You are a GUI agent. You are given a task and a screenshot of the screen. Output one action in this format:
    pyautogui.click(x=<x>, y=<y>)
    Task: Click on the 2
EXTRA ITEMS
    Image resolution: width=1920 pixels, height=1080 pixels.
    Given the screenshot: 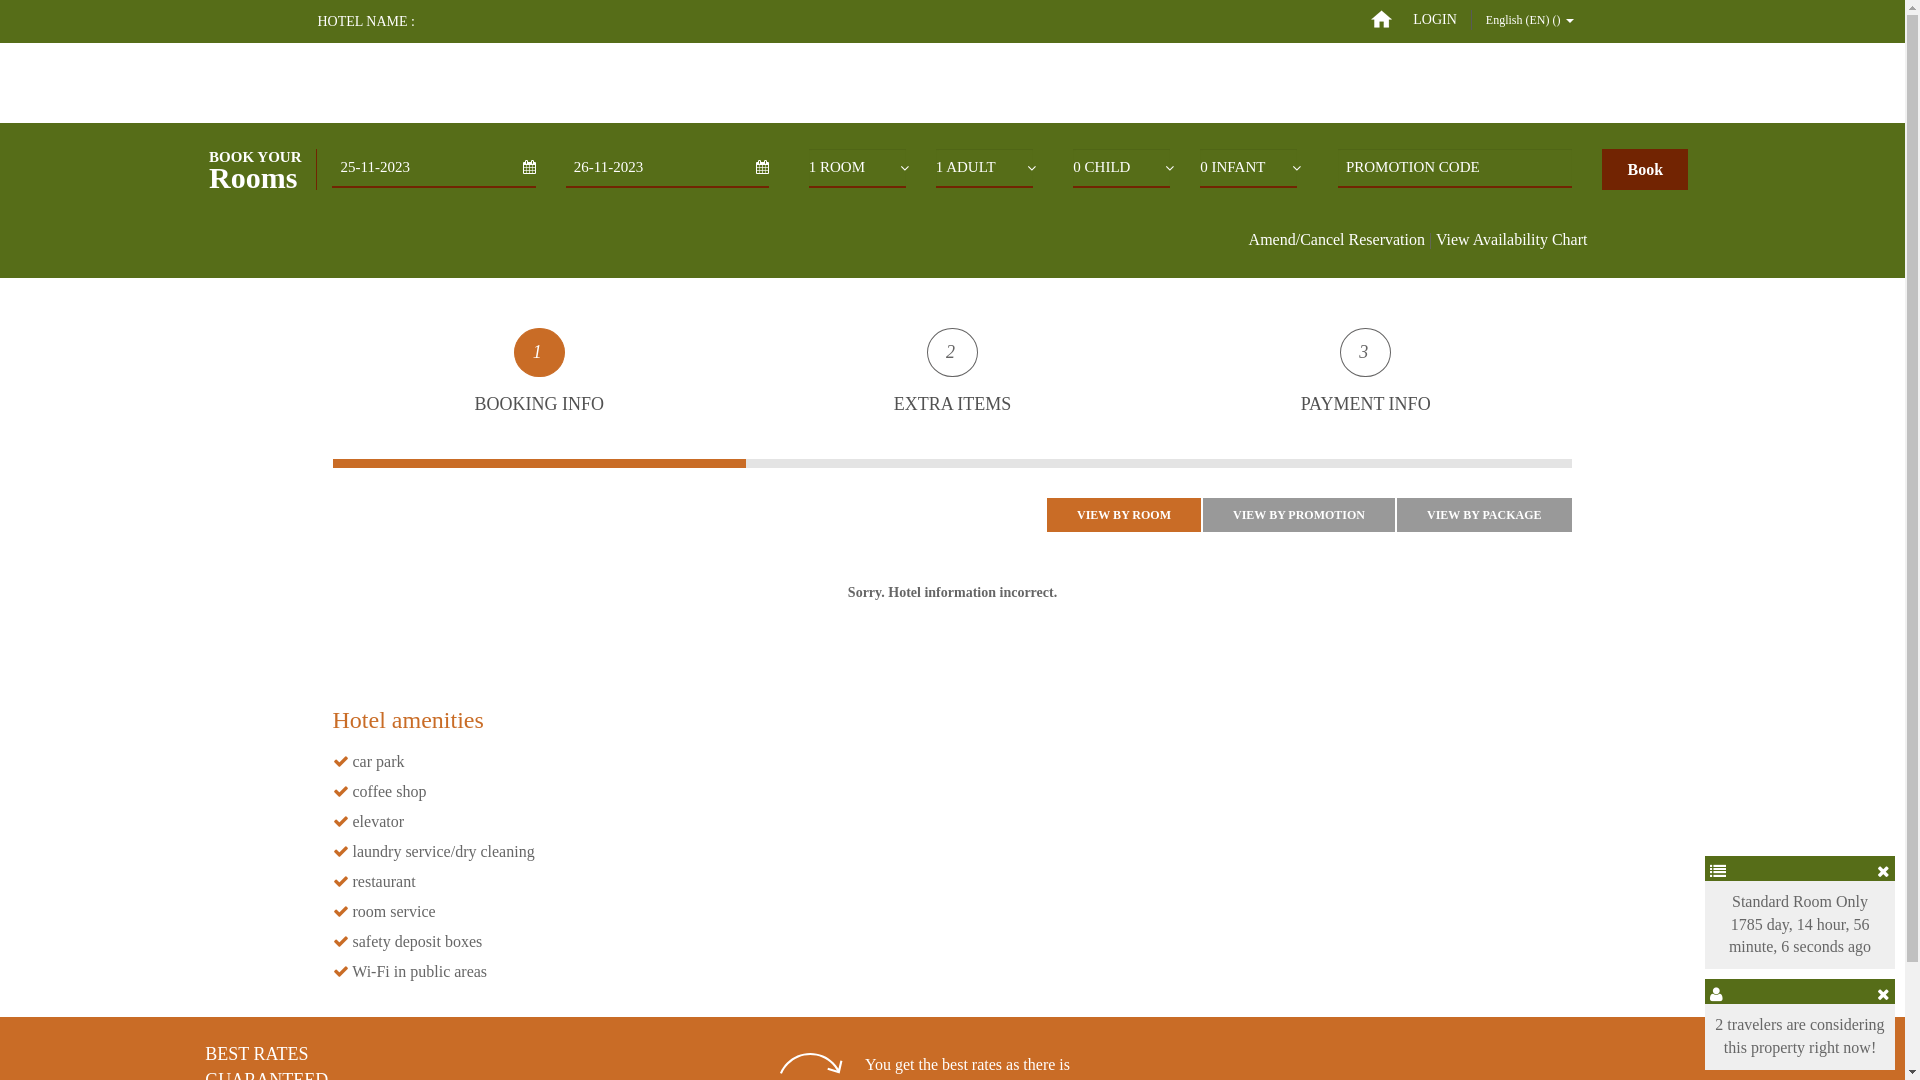 What is the action you would take?
    pyautogui.click(x=952, y=393)
    